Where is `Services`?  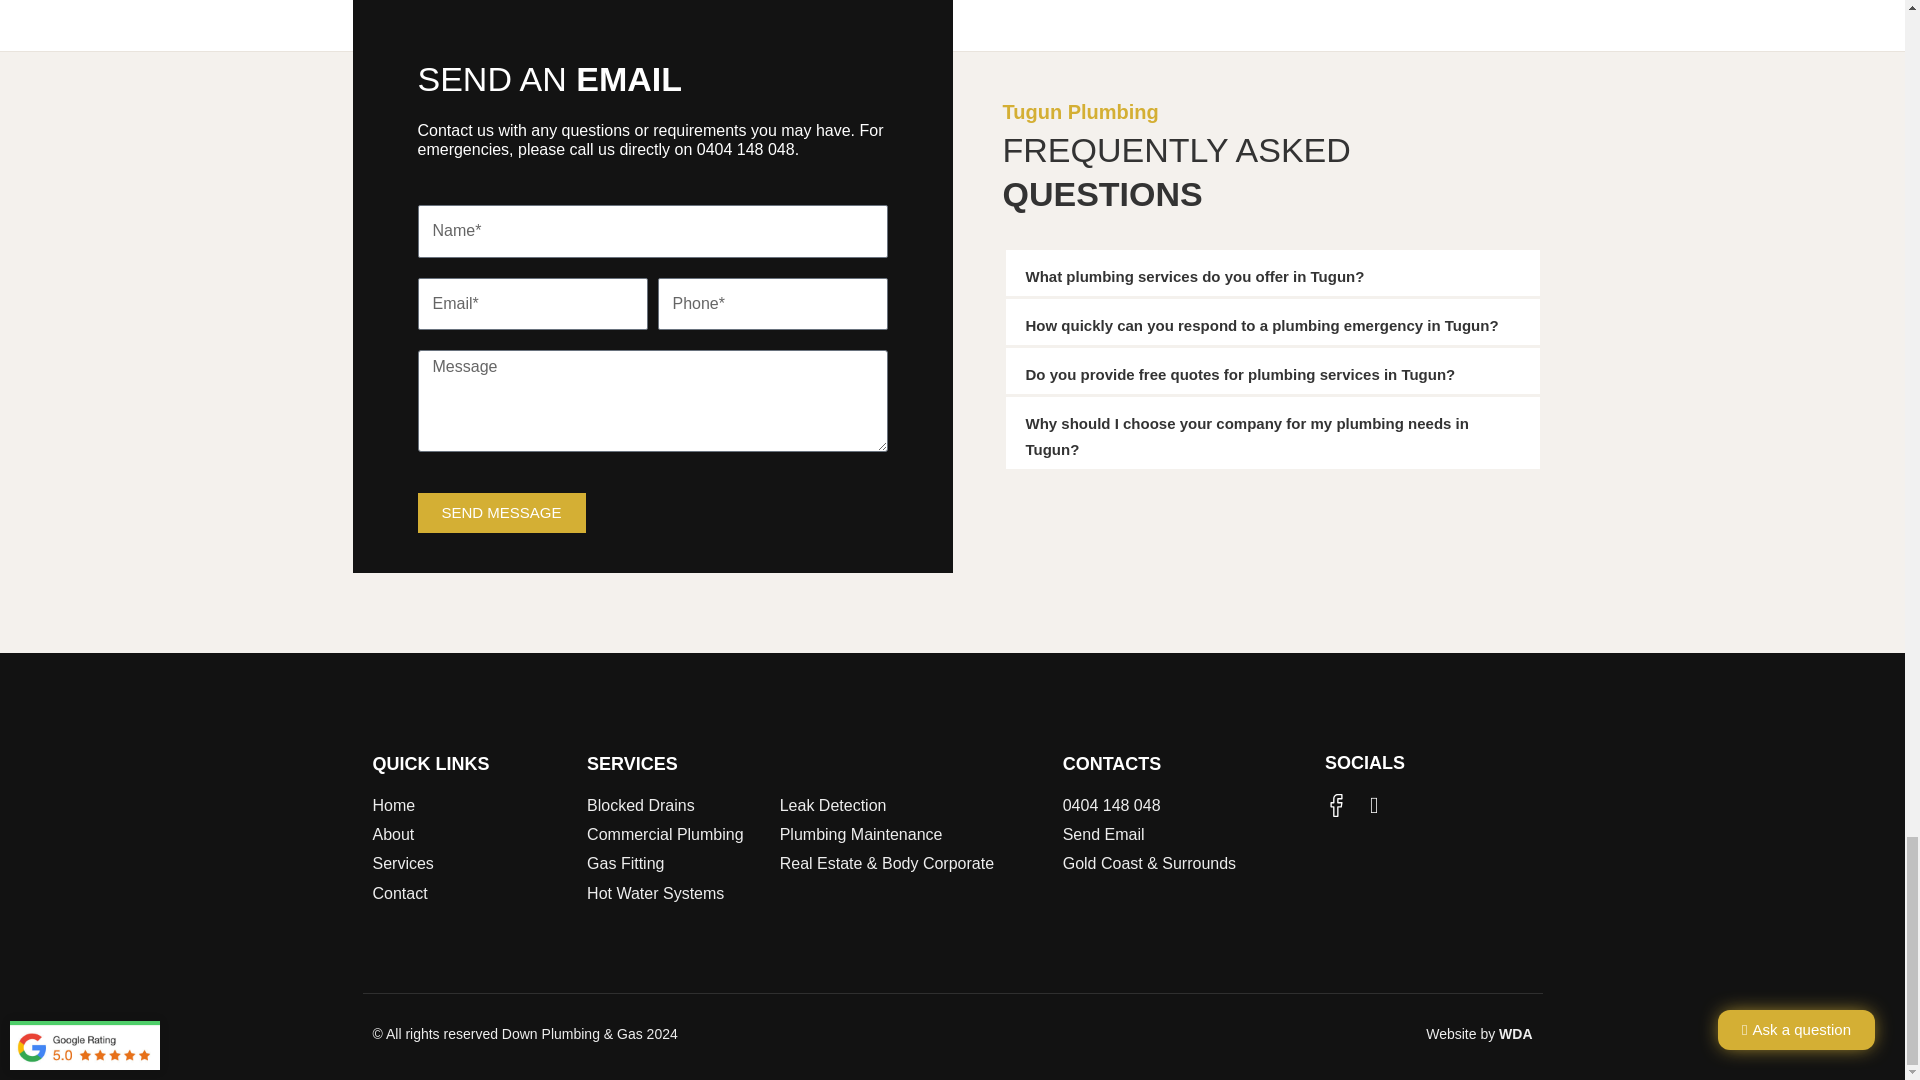
Services is located at coordinates (469, 863).